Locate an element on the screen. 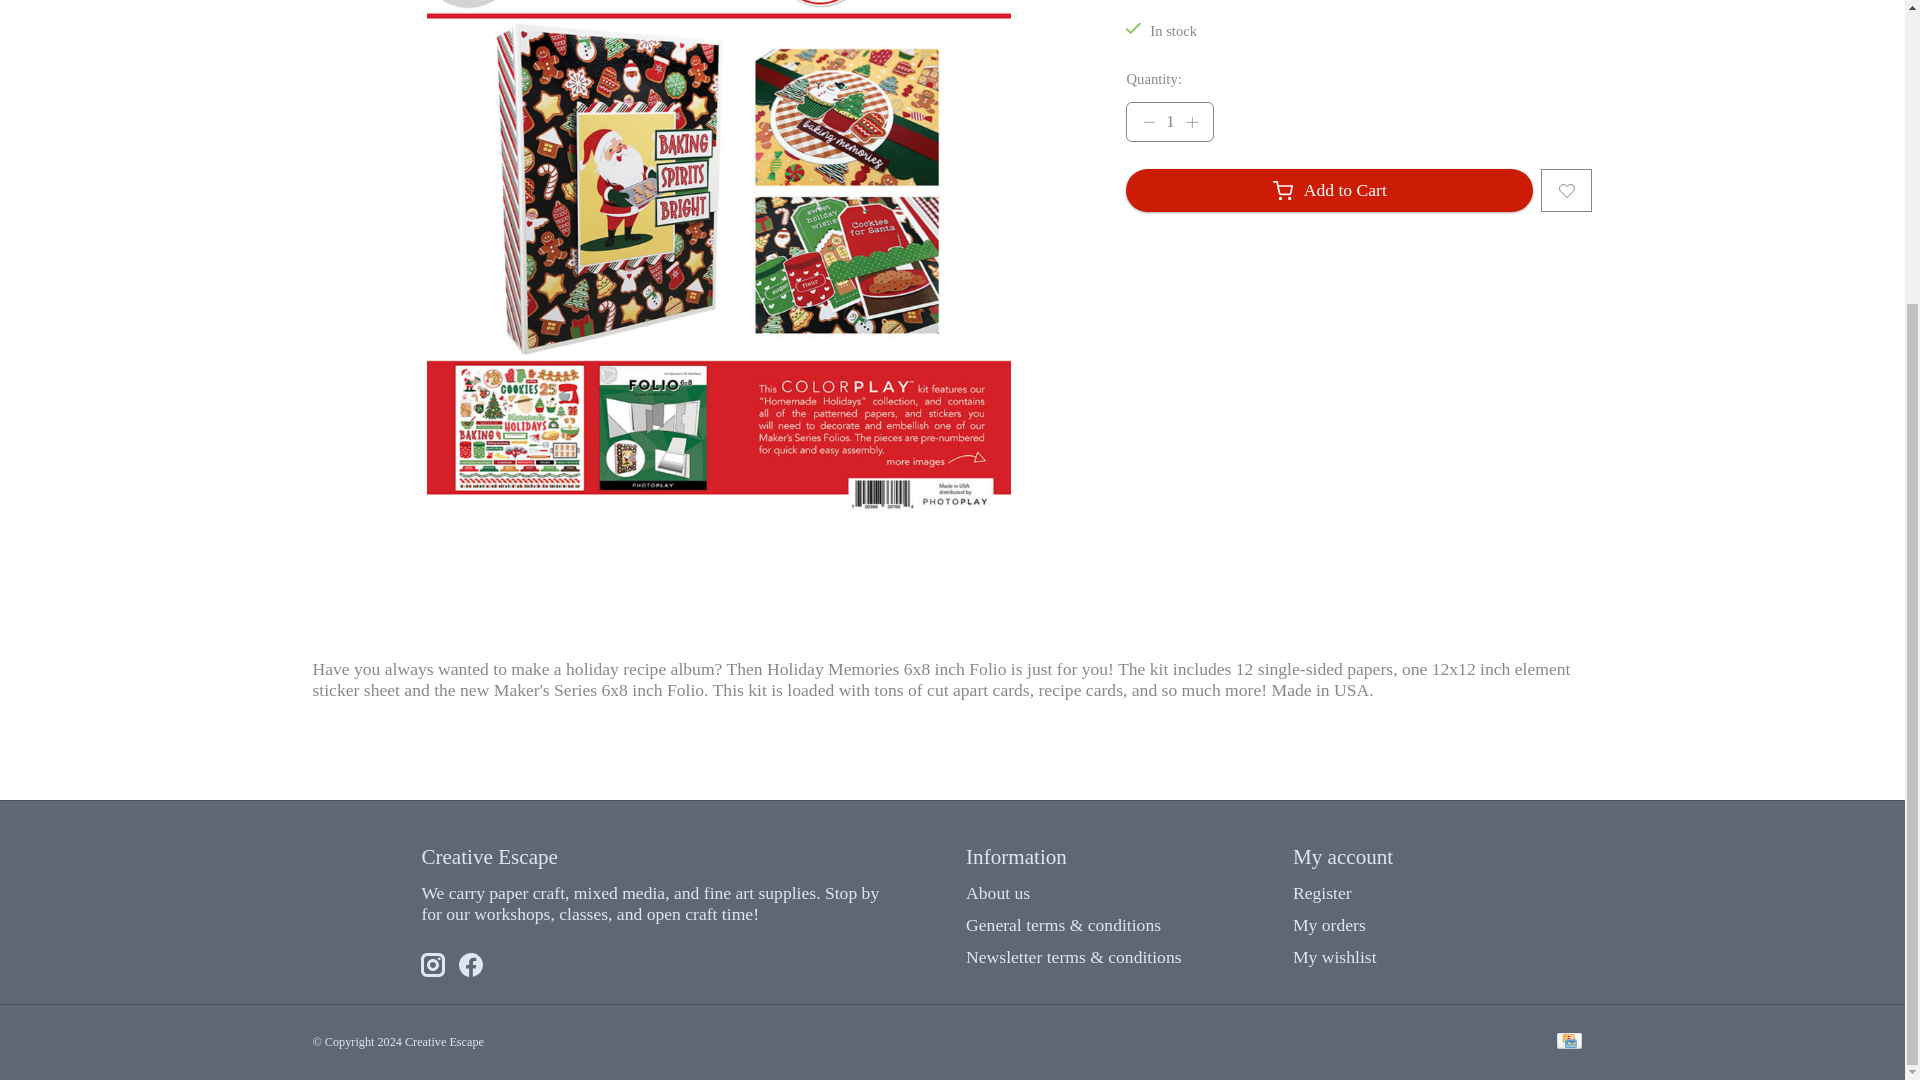 This screenshot has height=1080, width=1920. 1 is located at coordinates (1169, 121).